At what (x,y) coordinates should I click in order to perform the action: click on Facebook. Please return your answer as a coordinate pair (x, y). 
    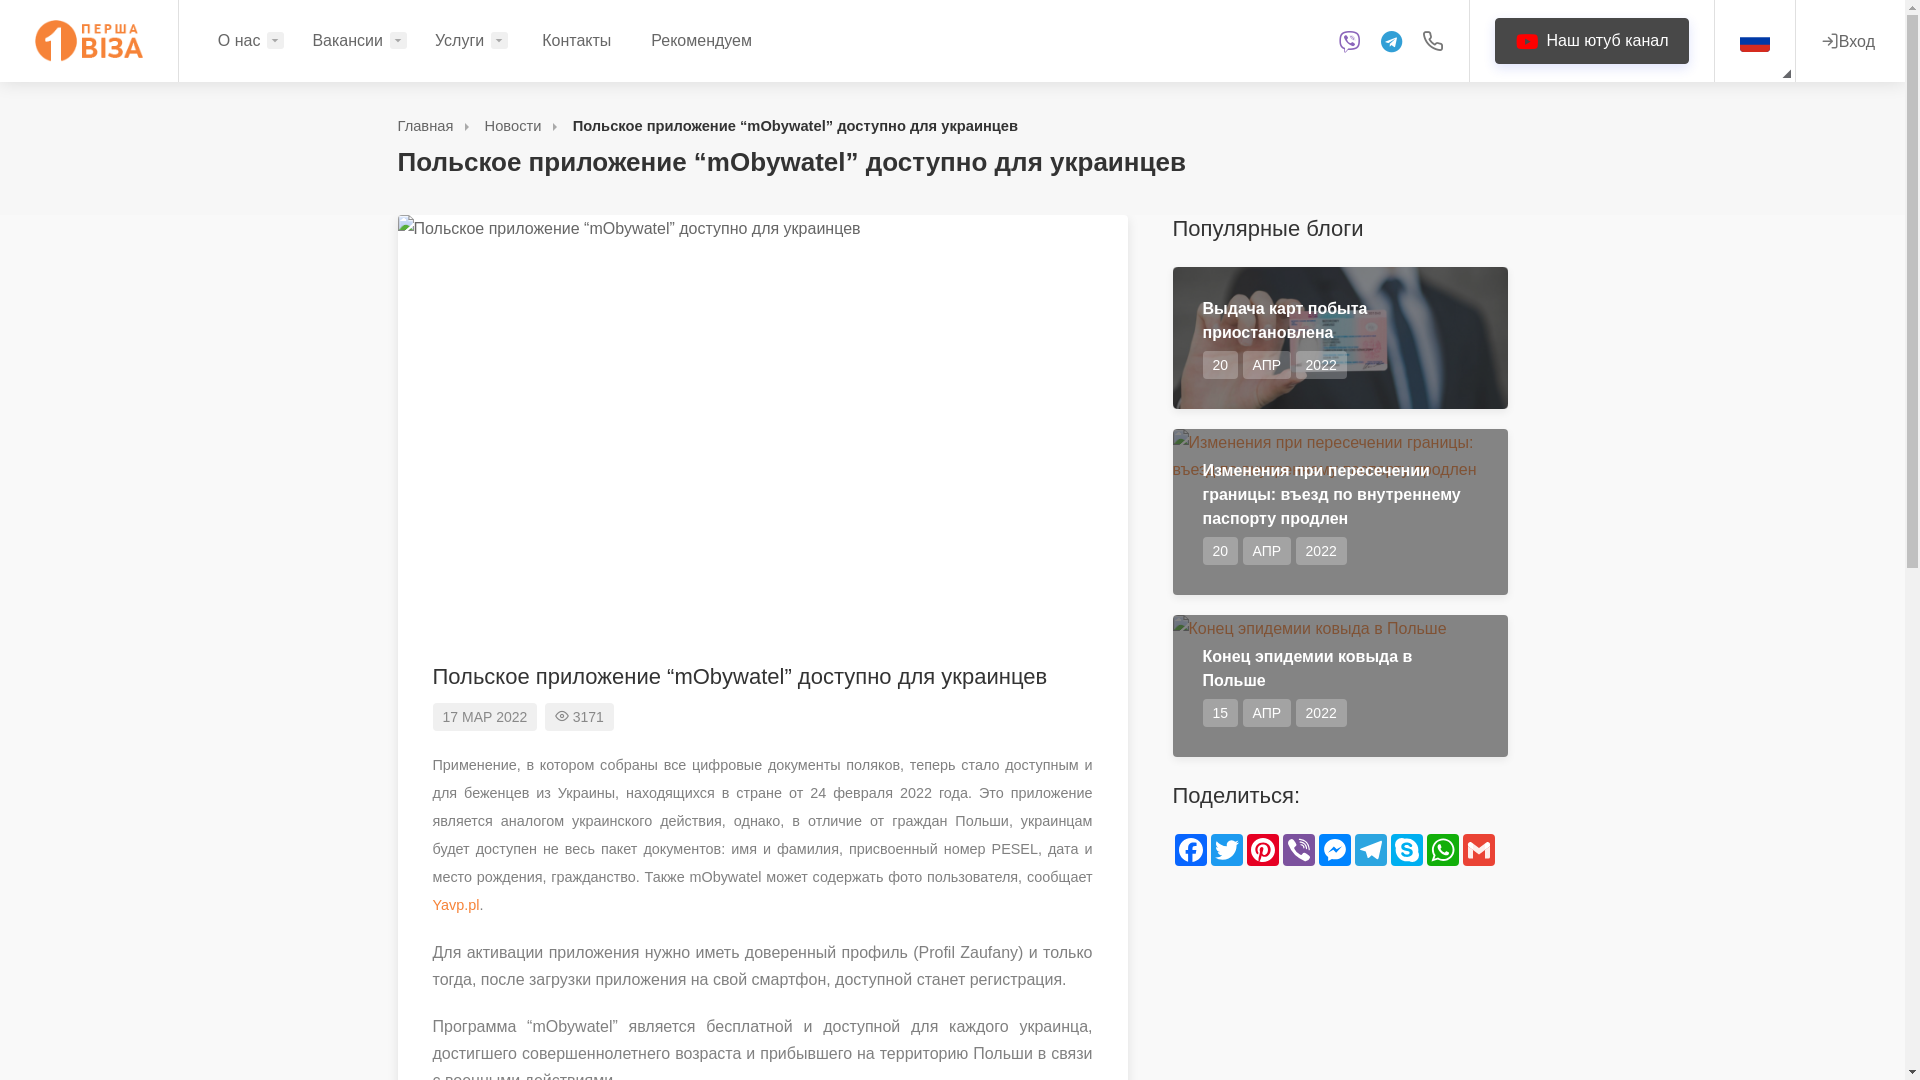
    Looking at the image, I should click on (1190, 850).